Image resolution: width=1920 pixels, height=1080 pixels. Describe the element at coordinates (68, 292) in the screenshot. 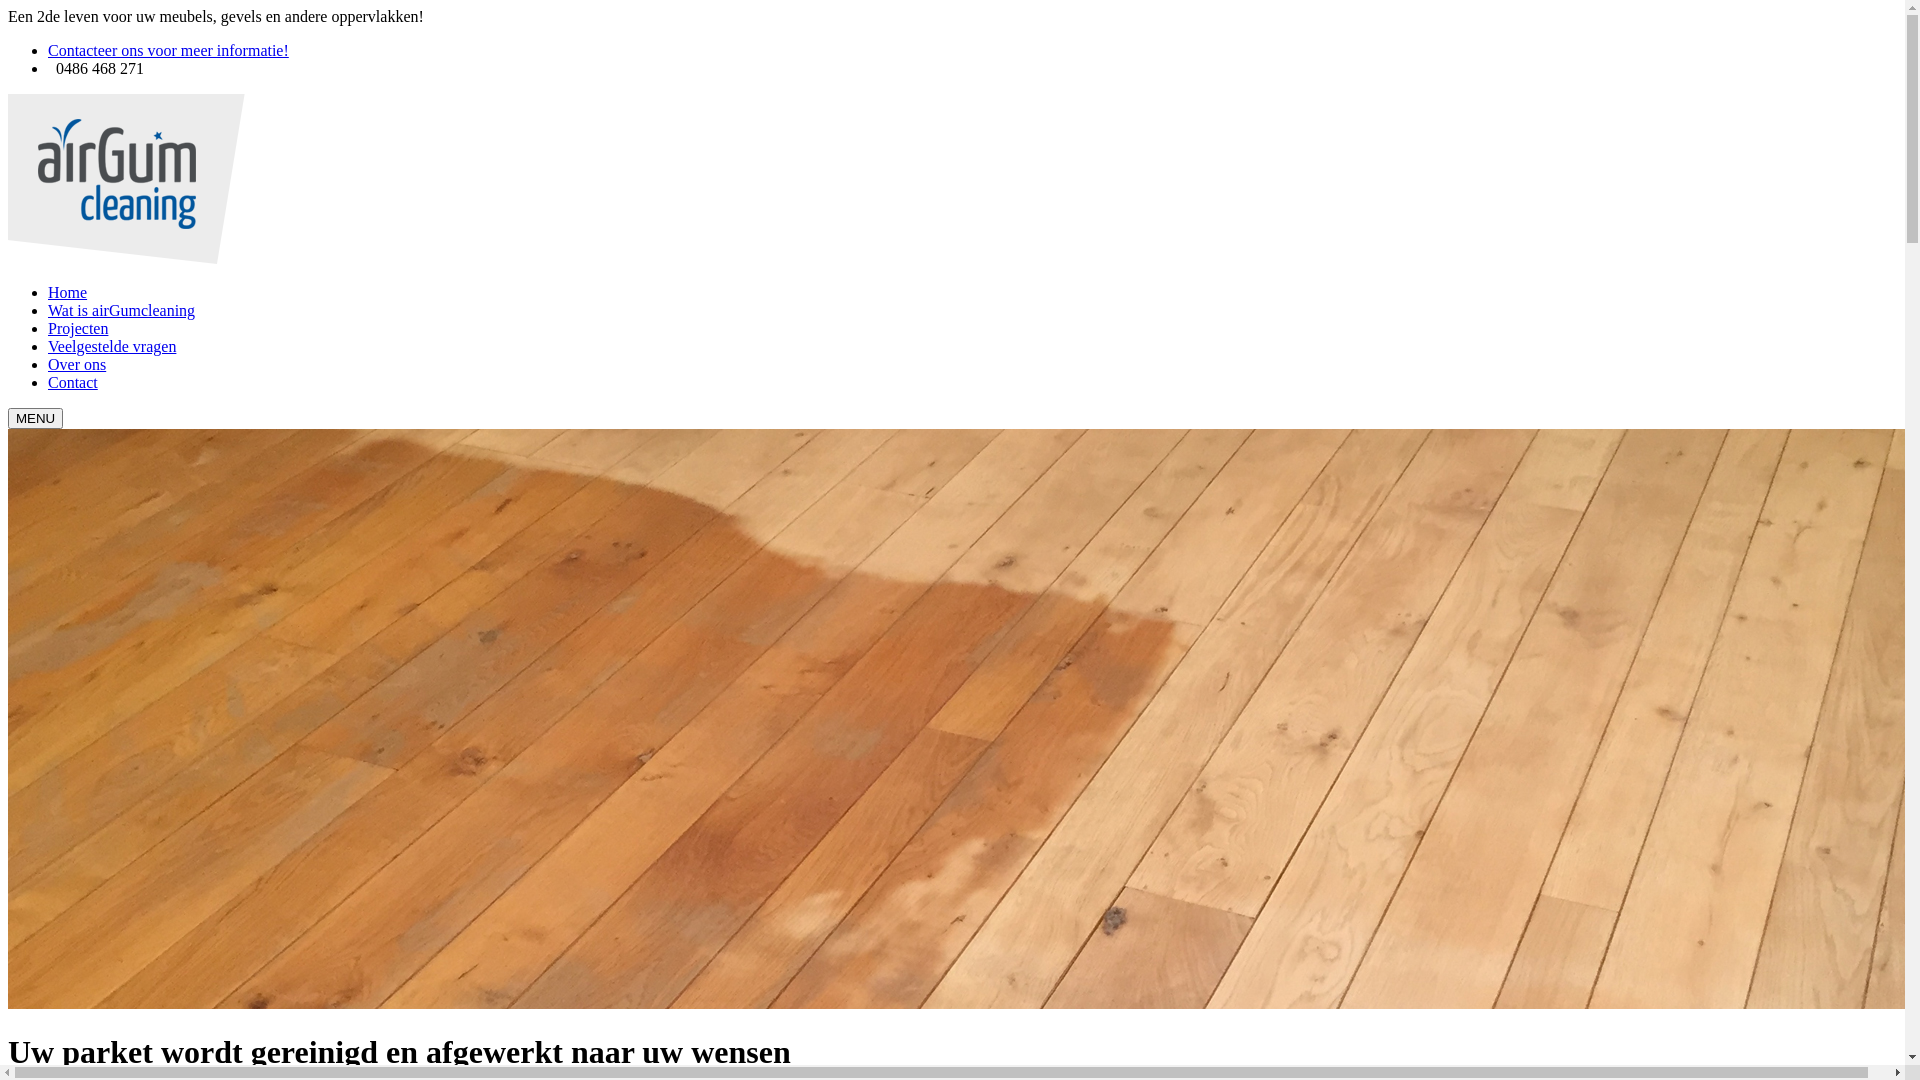

I see `Home` at that location.